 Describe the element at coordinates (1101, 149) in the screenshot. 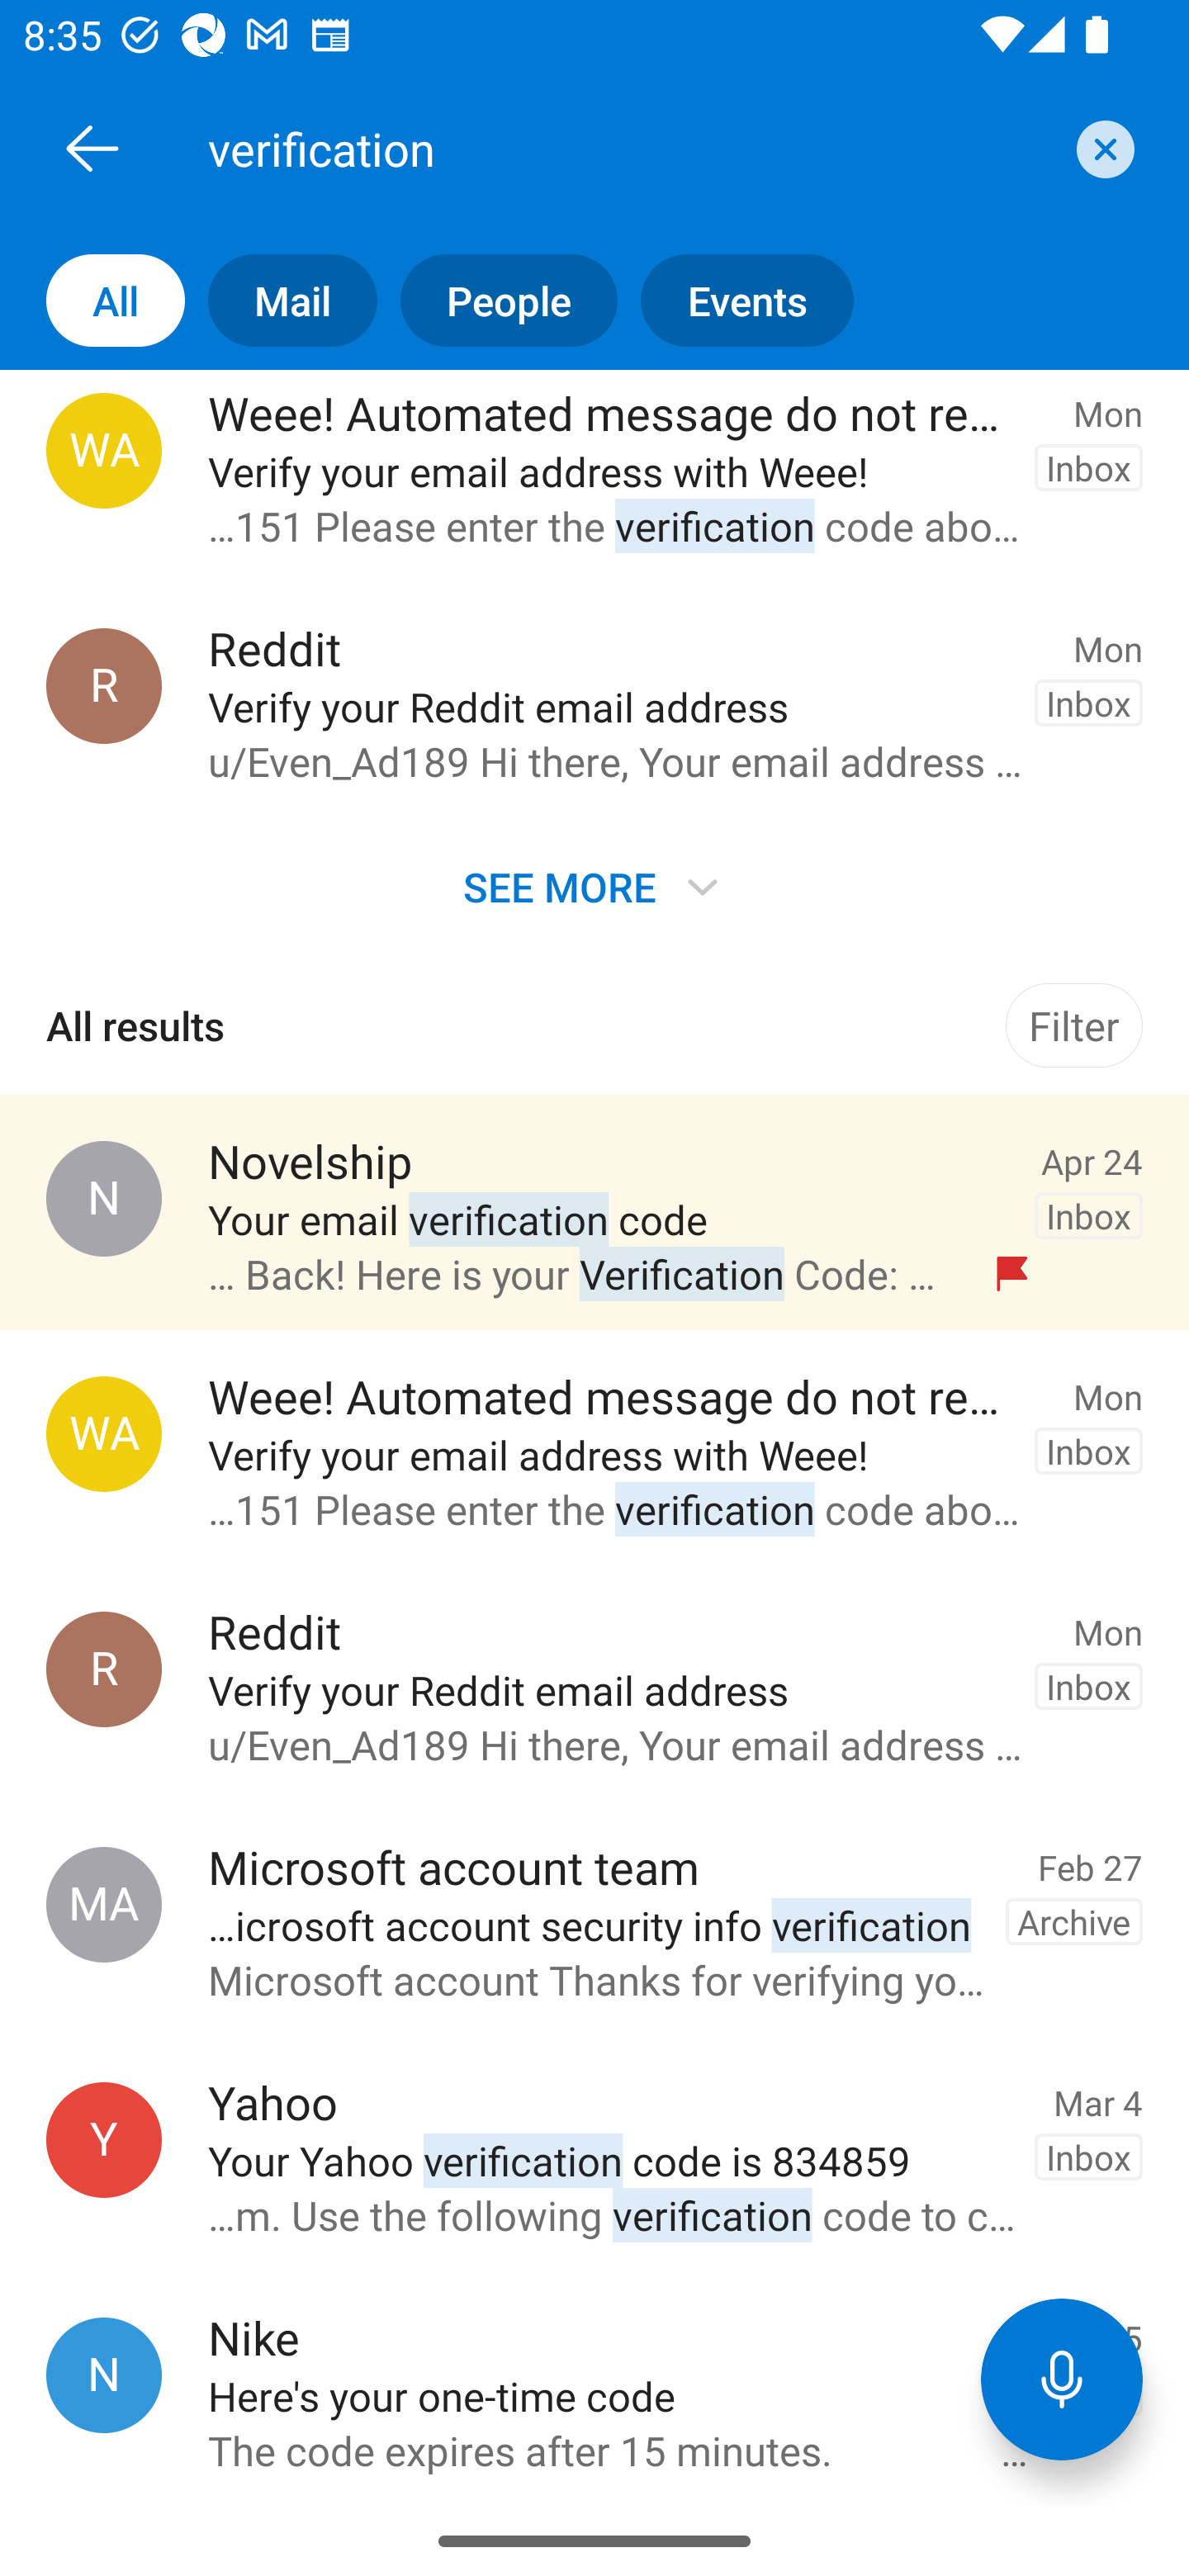

I see `clear search` at that location.